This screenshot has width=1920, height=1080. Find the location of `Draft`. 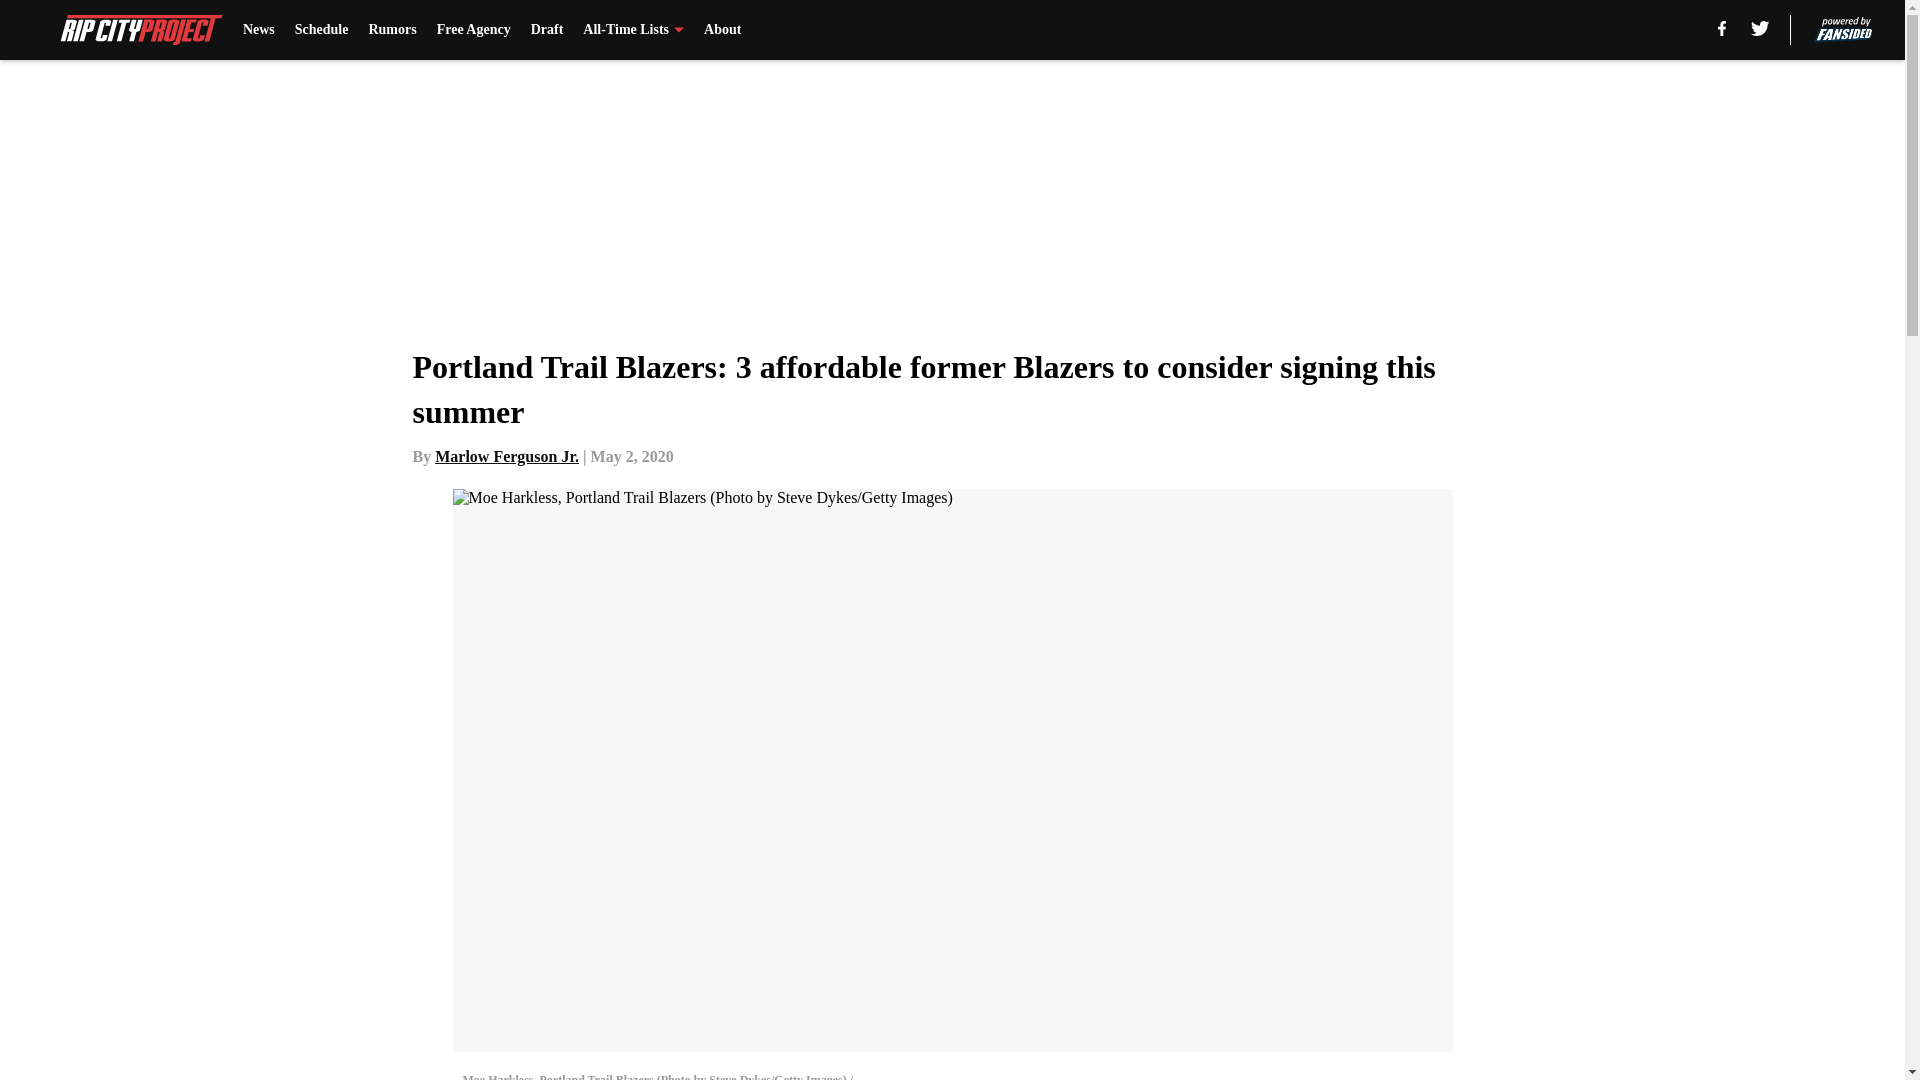

Draft is located at coordinates (548, 30).